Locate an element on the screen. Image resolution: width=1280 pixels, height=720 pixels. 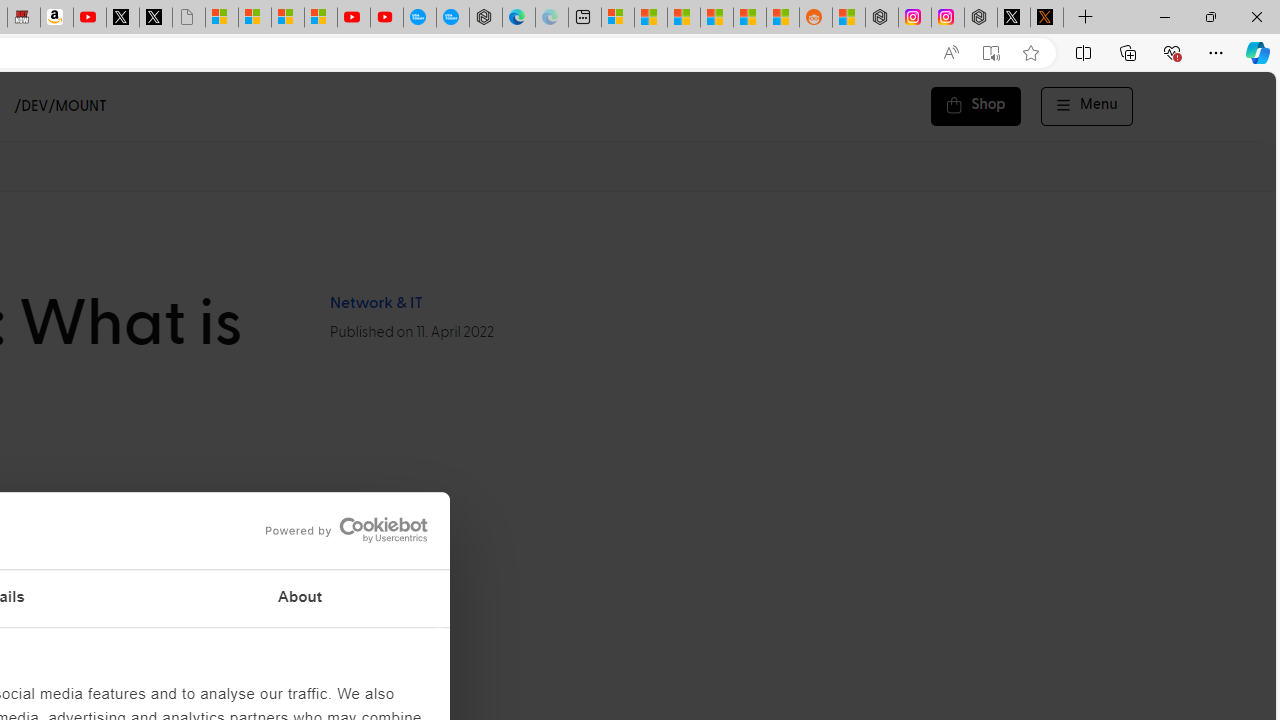
Shanghai, China Weather trends | Microsoft Weather is located at coordinates (782, 18).